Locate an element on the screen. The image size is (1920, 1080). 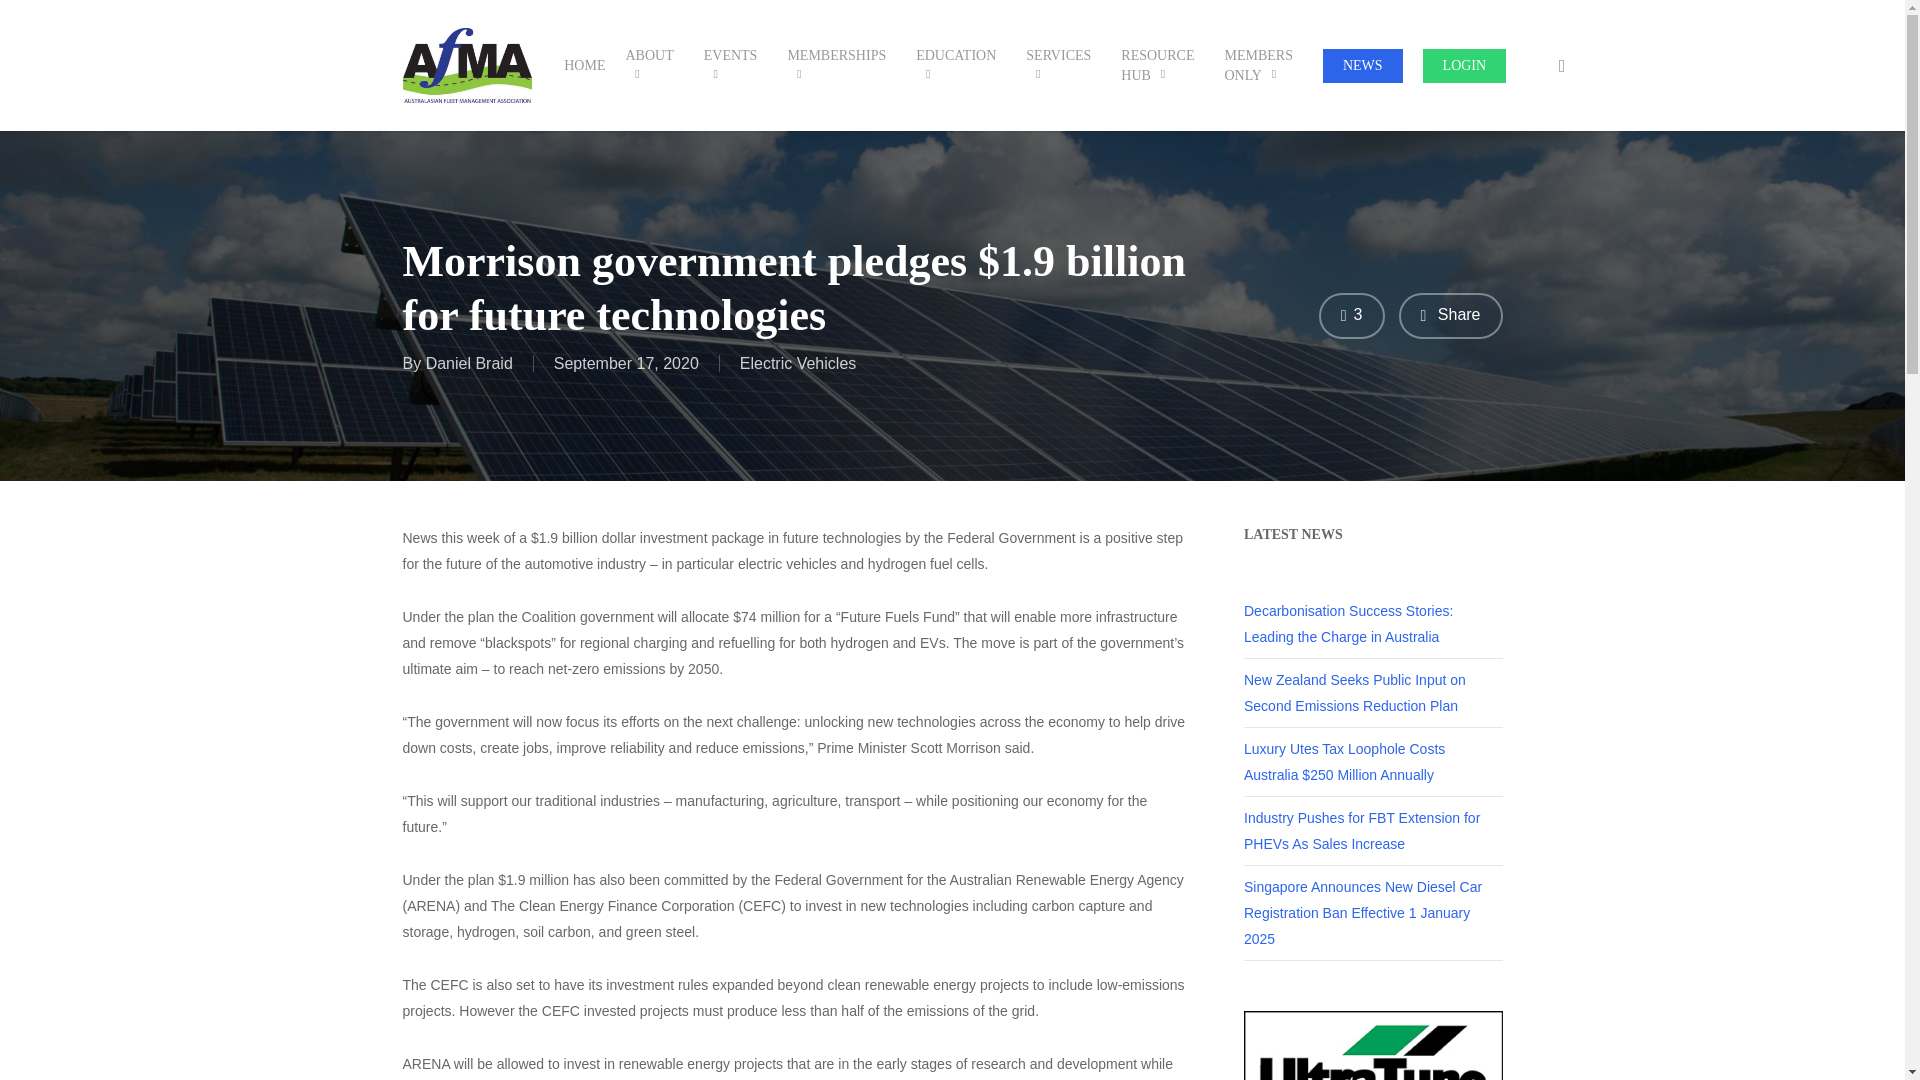
Love this is located at coordinates (1352, 316).